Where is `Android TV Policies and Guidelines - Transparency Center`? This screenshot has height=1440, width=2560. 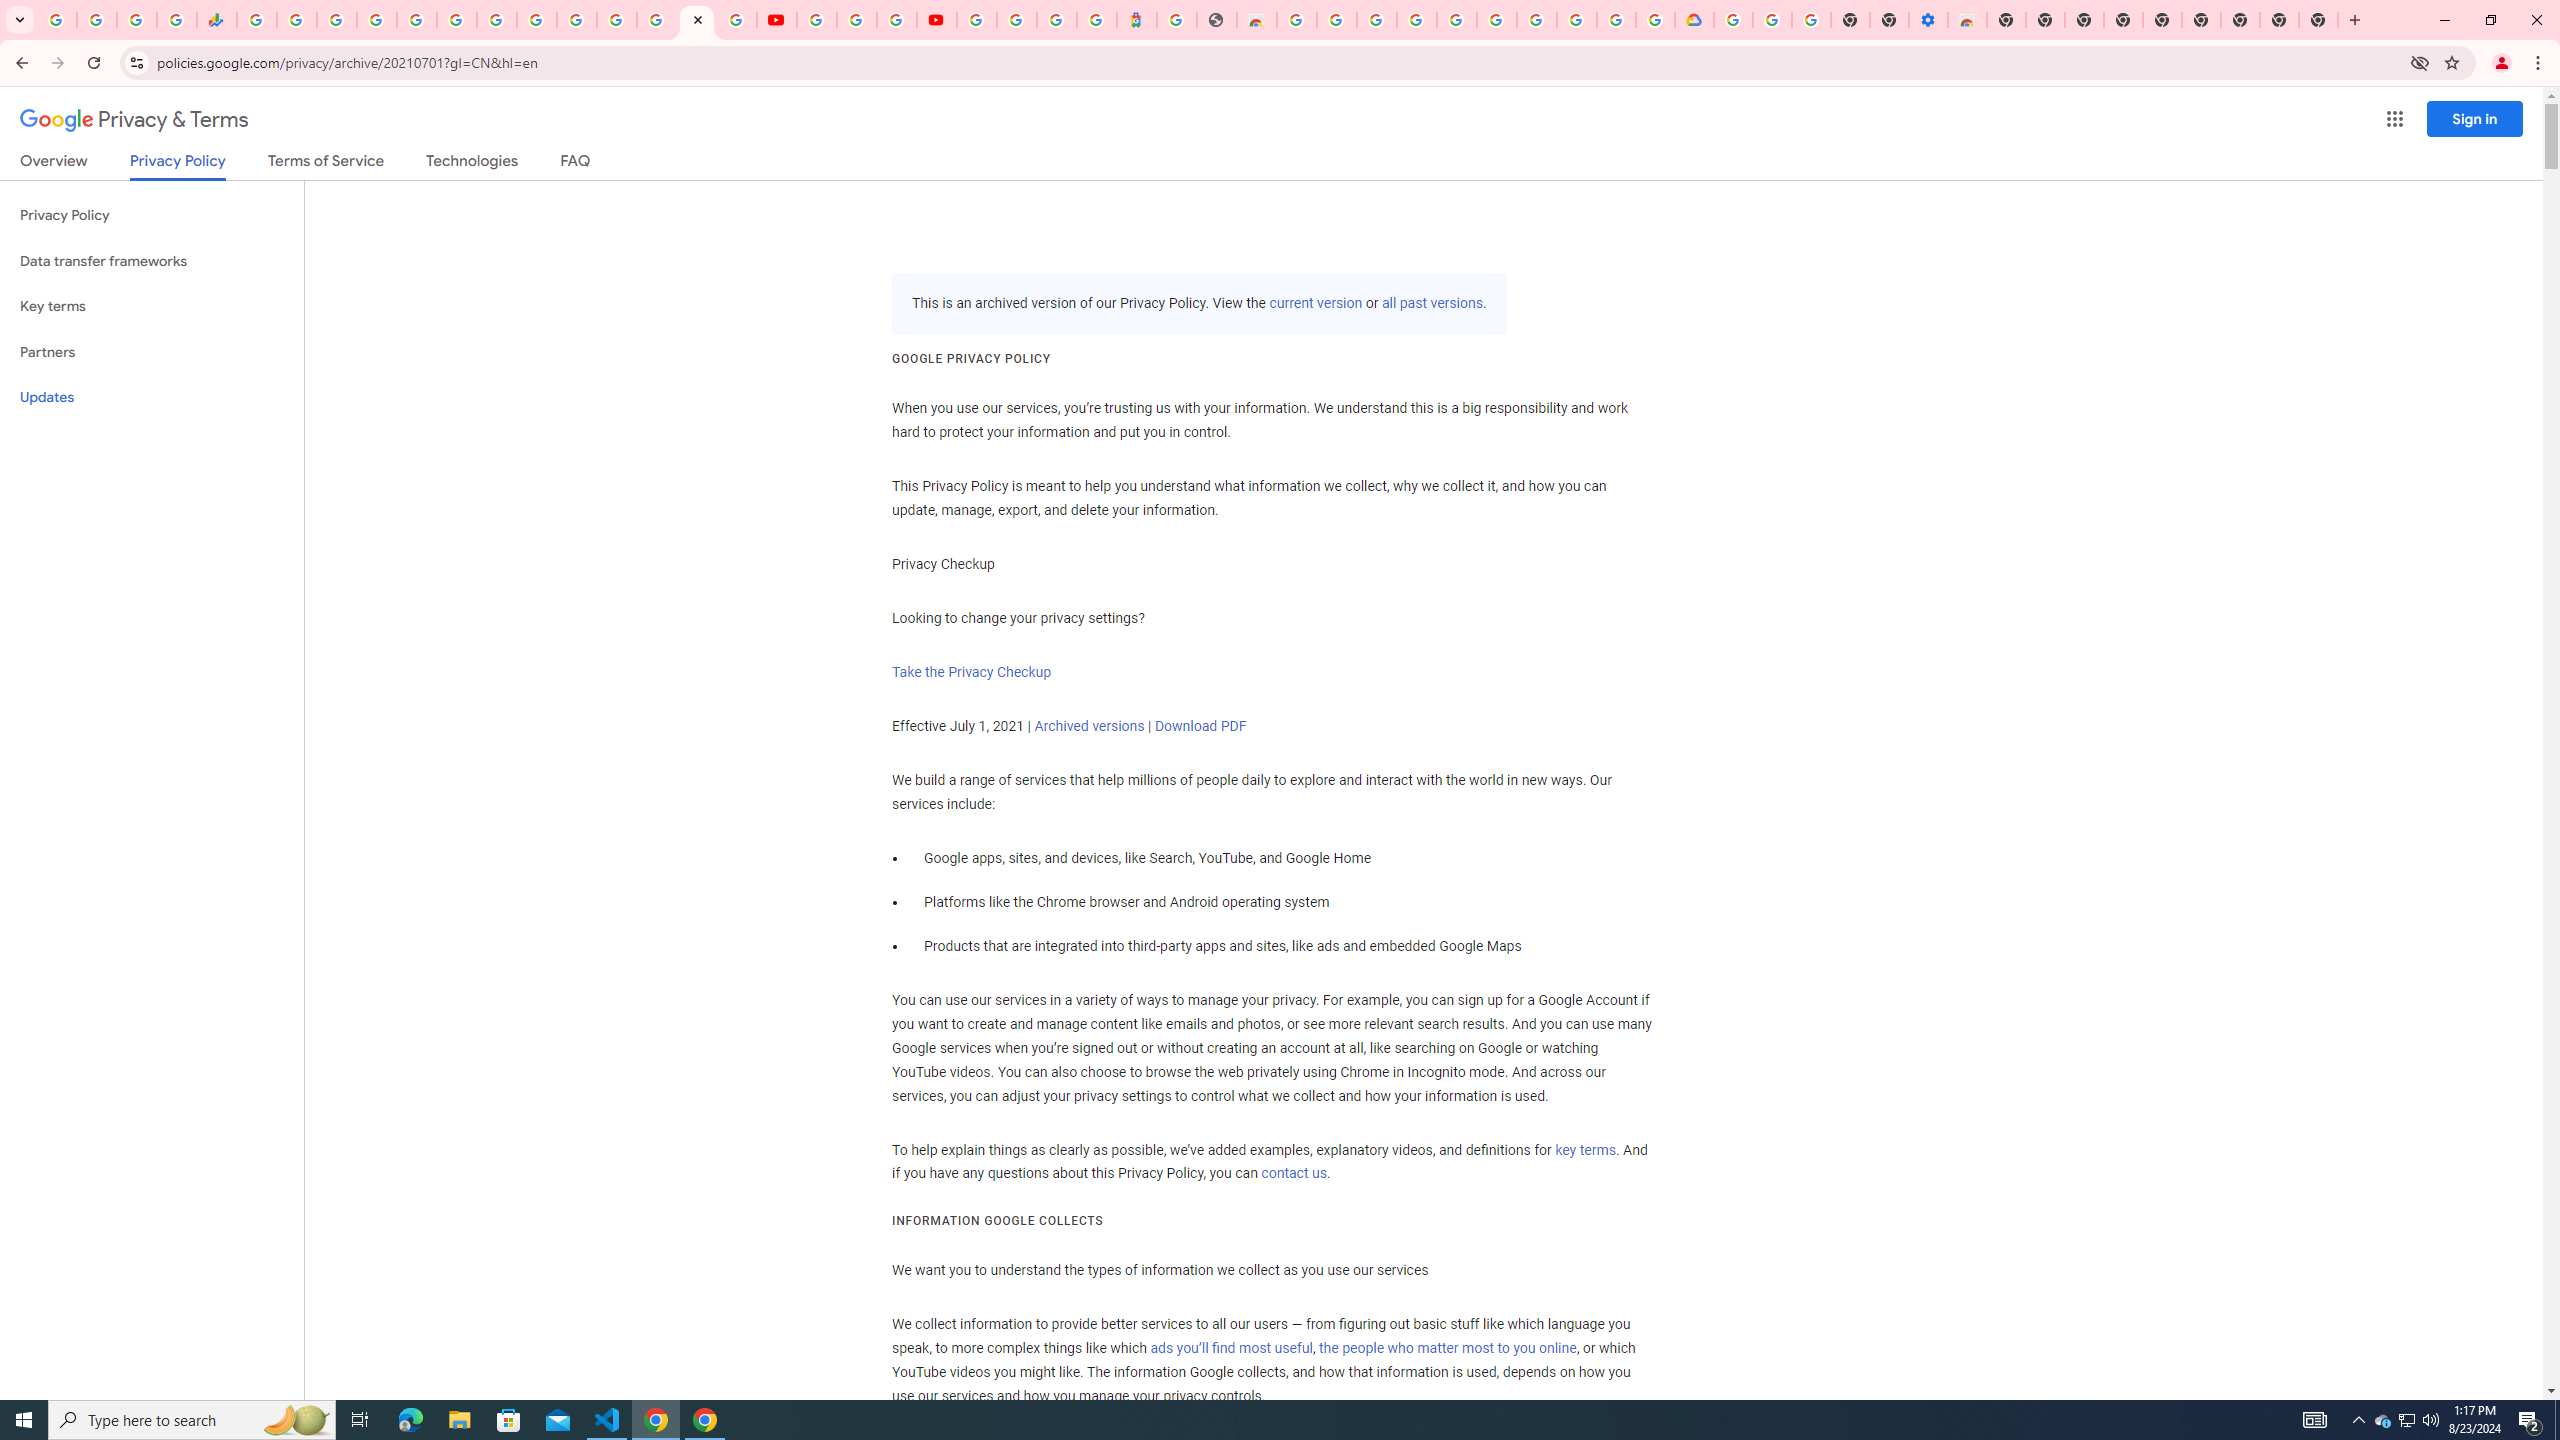 Android TV Policies and Guidelines - Transparency Center is located at coordinates (496, 20).